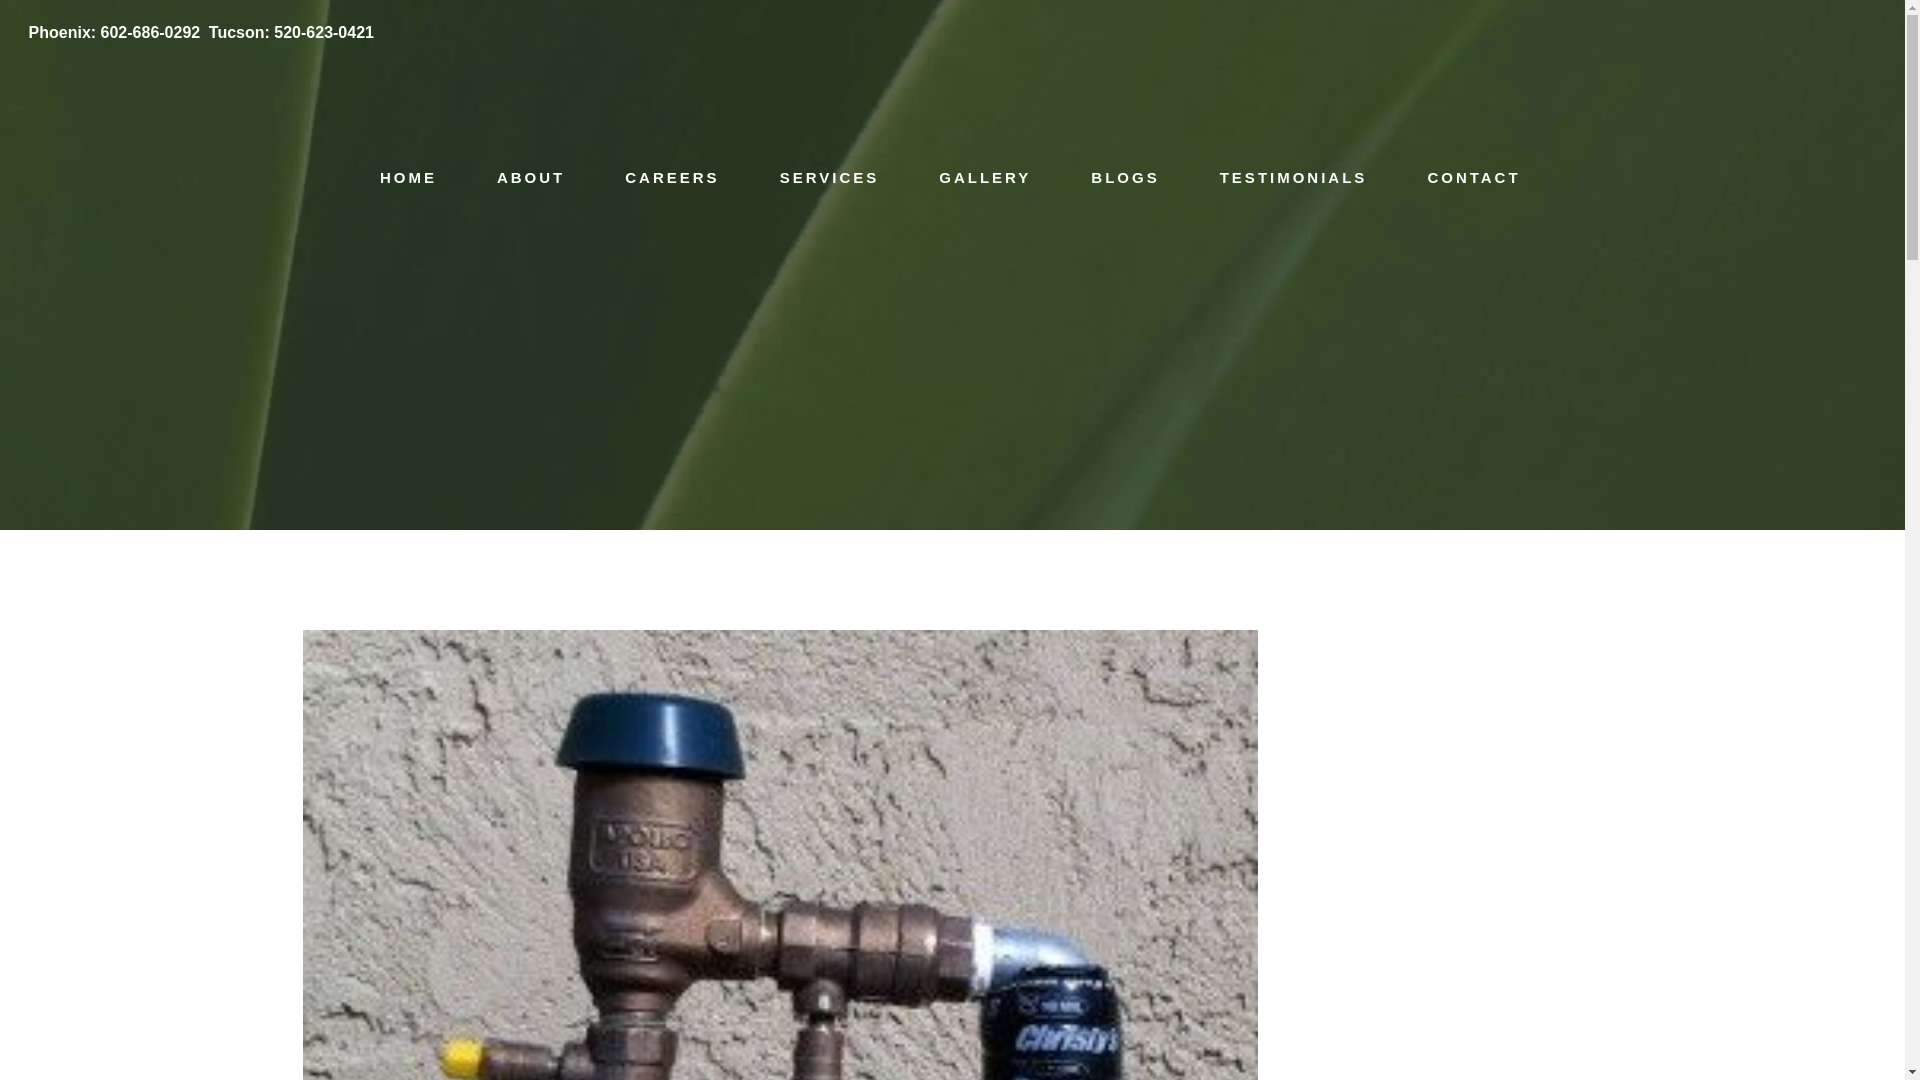 The width and height of the screenshot is (1920, 1080). Describe the element at coordinates (1124, 178) in the screenshot. I see `BLOGS` at that location.